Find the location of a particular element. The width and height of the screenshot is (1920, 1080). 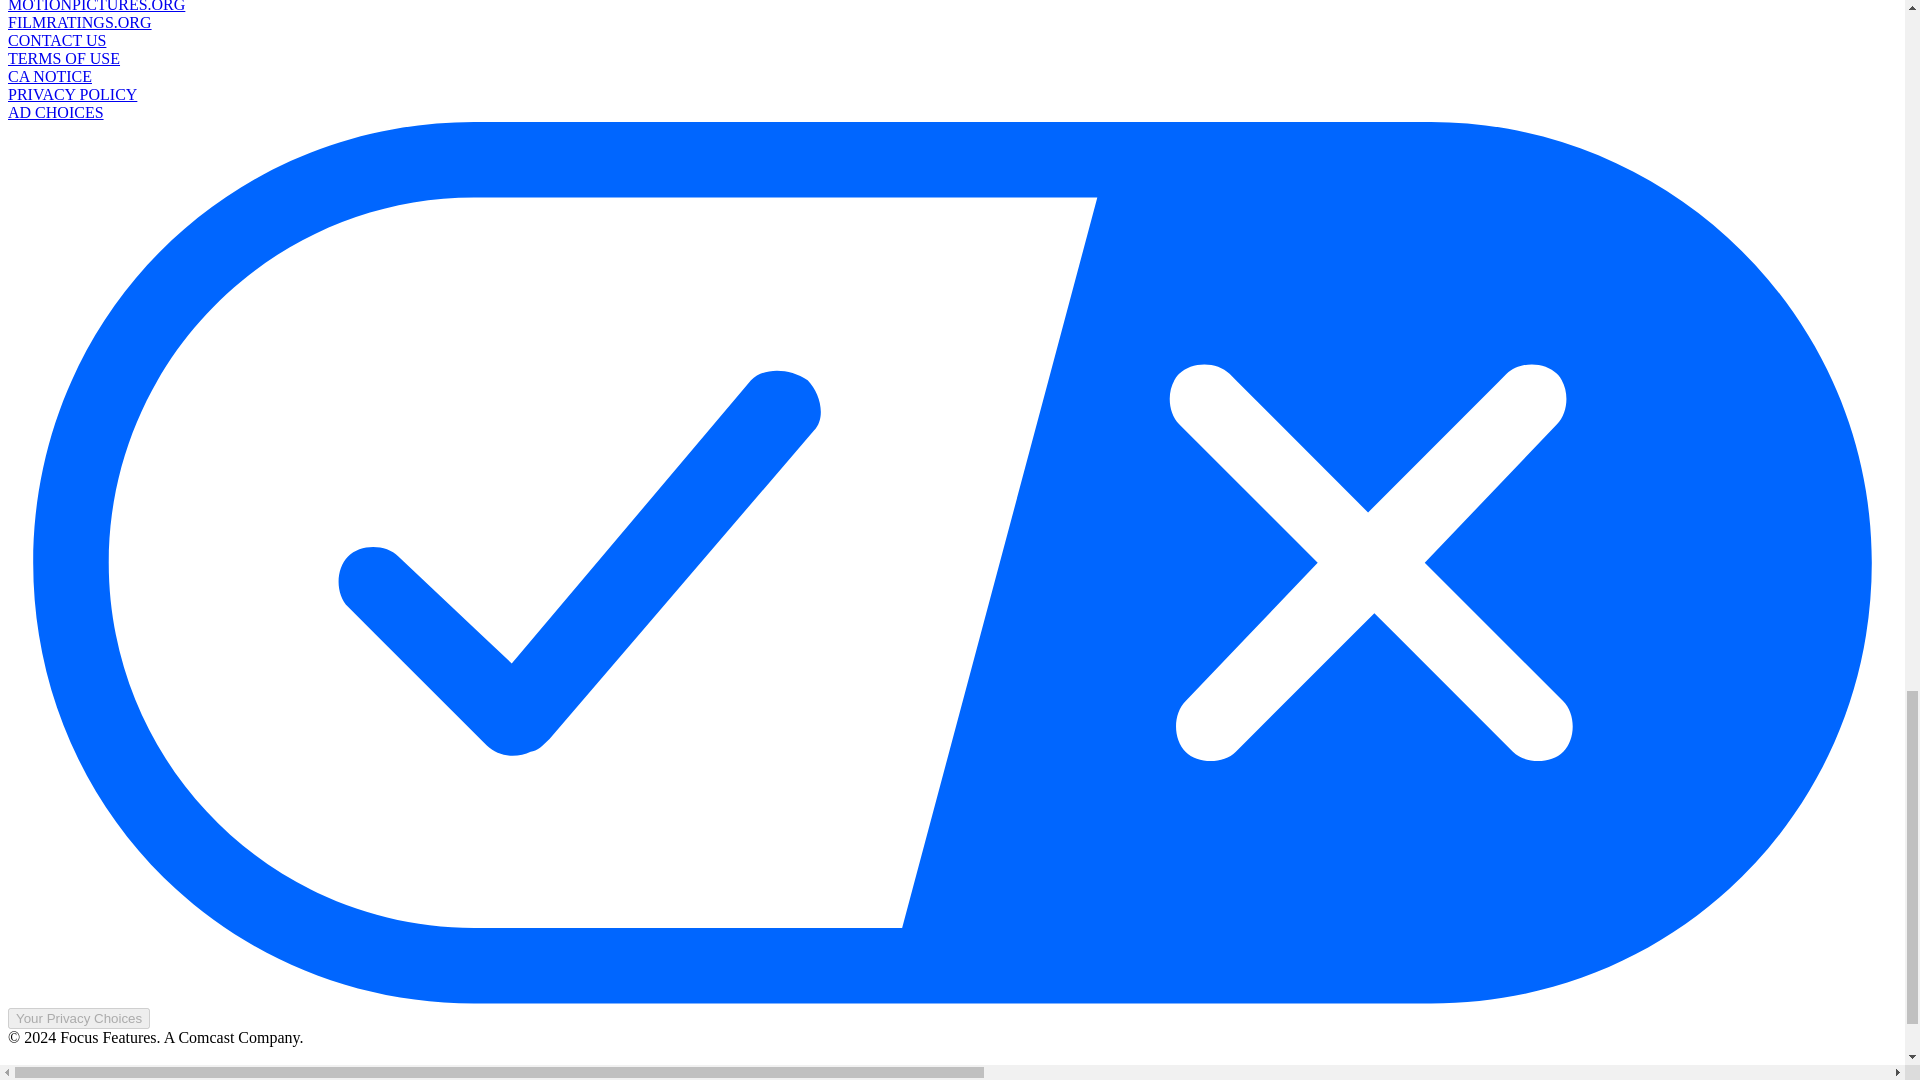

TERMS OF USE is located at coordinates (63, 58).